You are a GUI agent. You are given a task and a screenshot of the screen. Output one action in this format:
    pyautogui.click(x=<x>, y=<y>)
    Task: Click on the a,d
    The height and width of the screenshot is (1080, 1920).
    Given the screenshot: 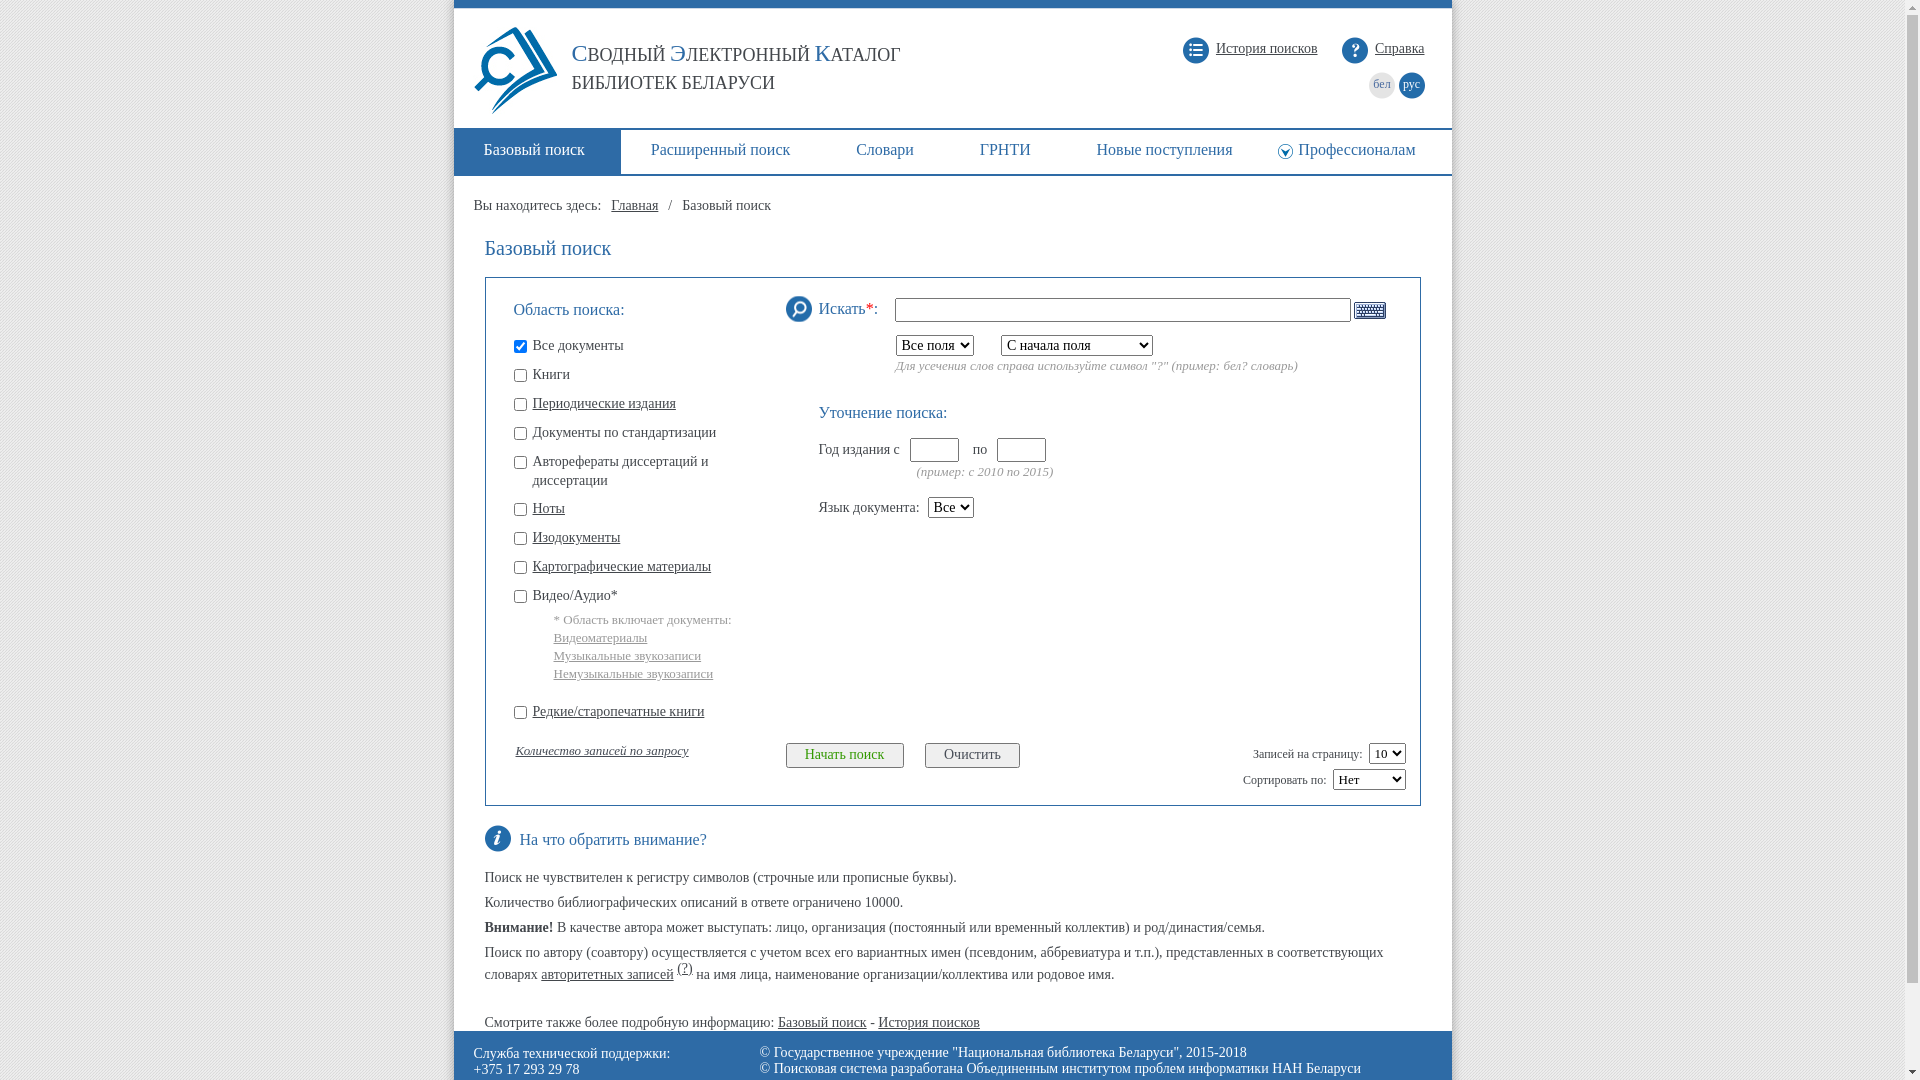 What is the action you would take?
    pyautogui.click(x=520, y=462)
    